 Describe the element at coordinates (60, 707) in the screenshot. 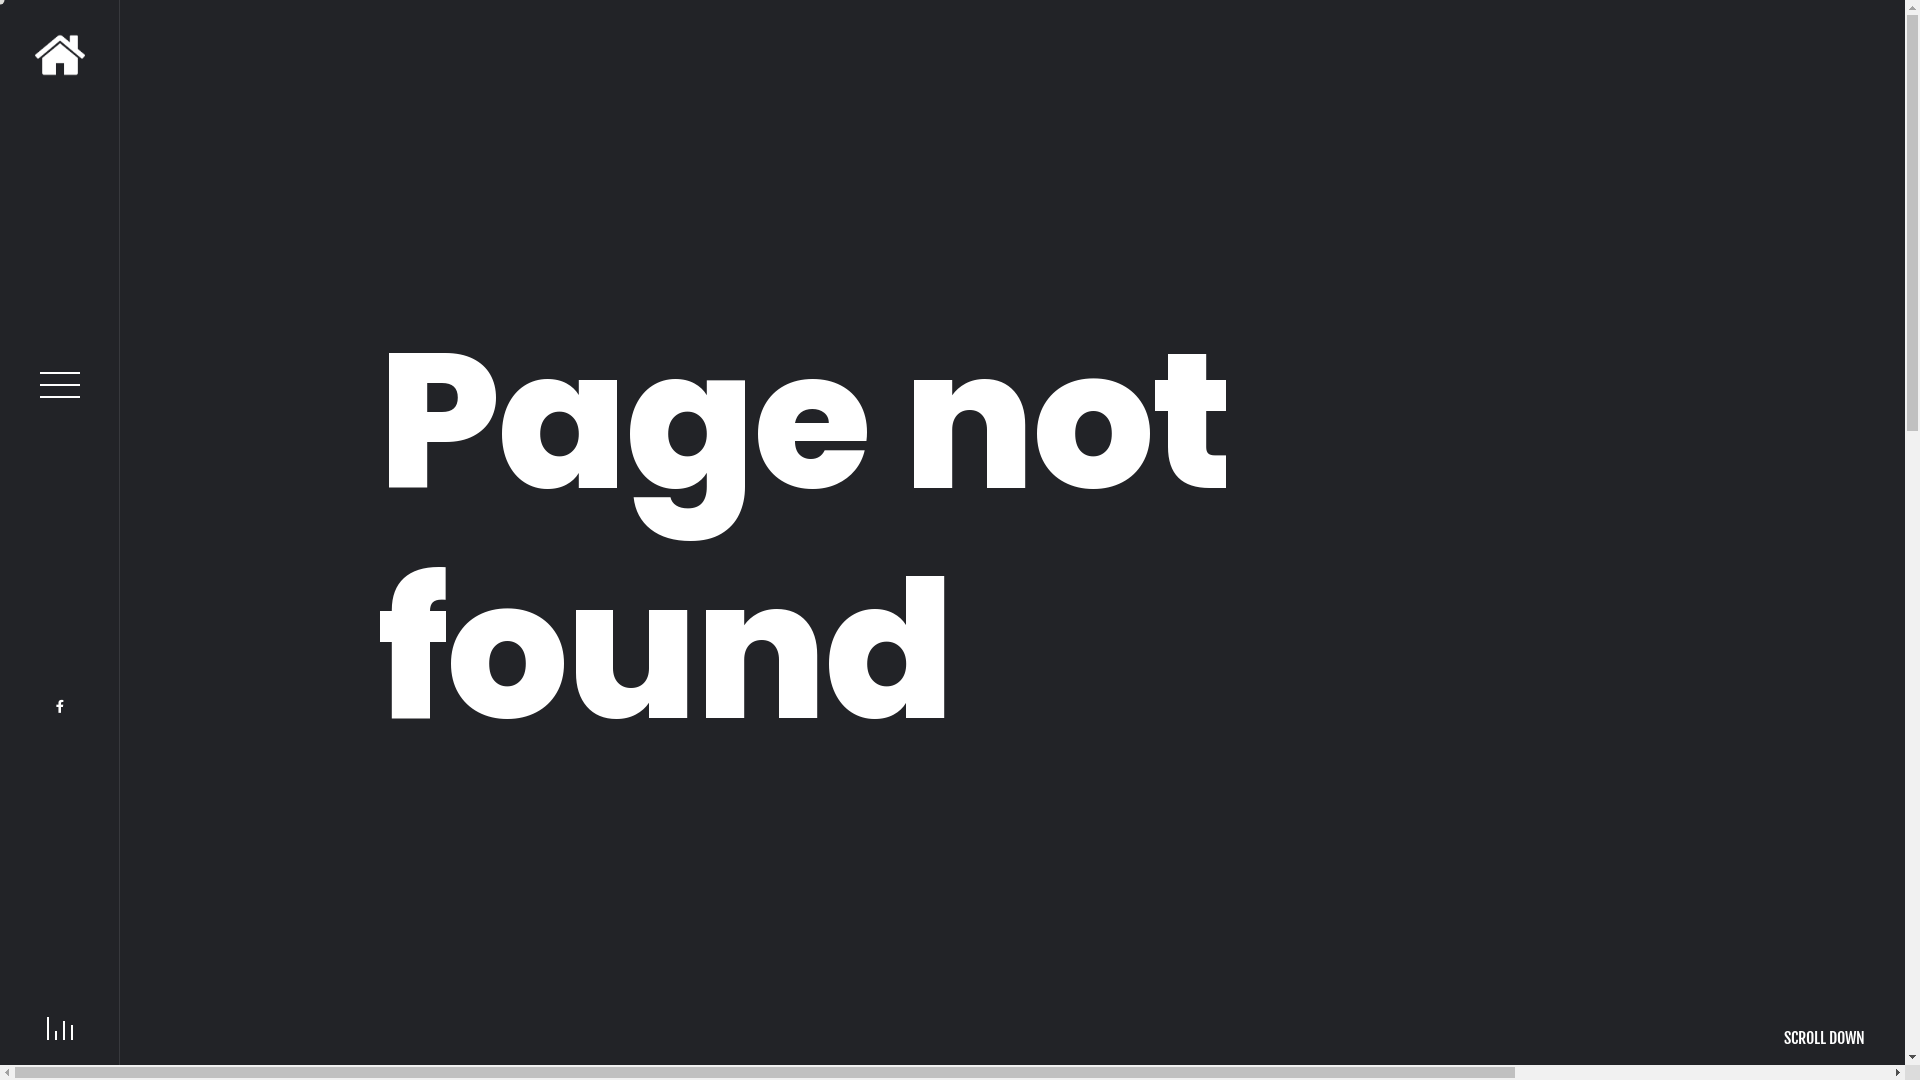

I see `fab fa-facebook-f` at that location.